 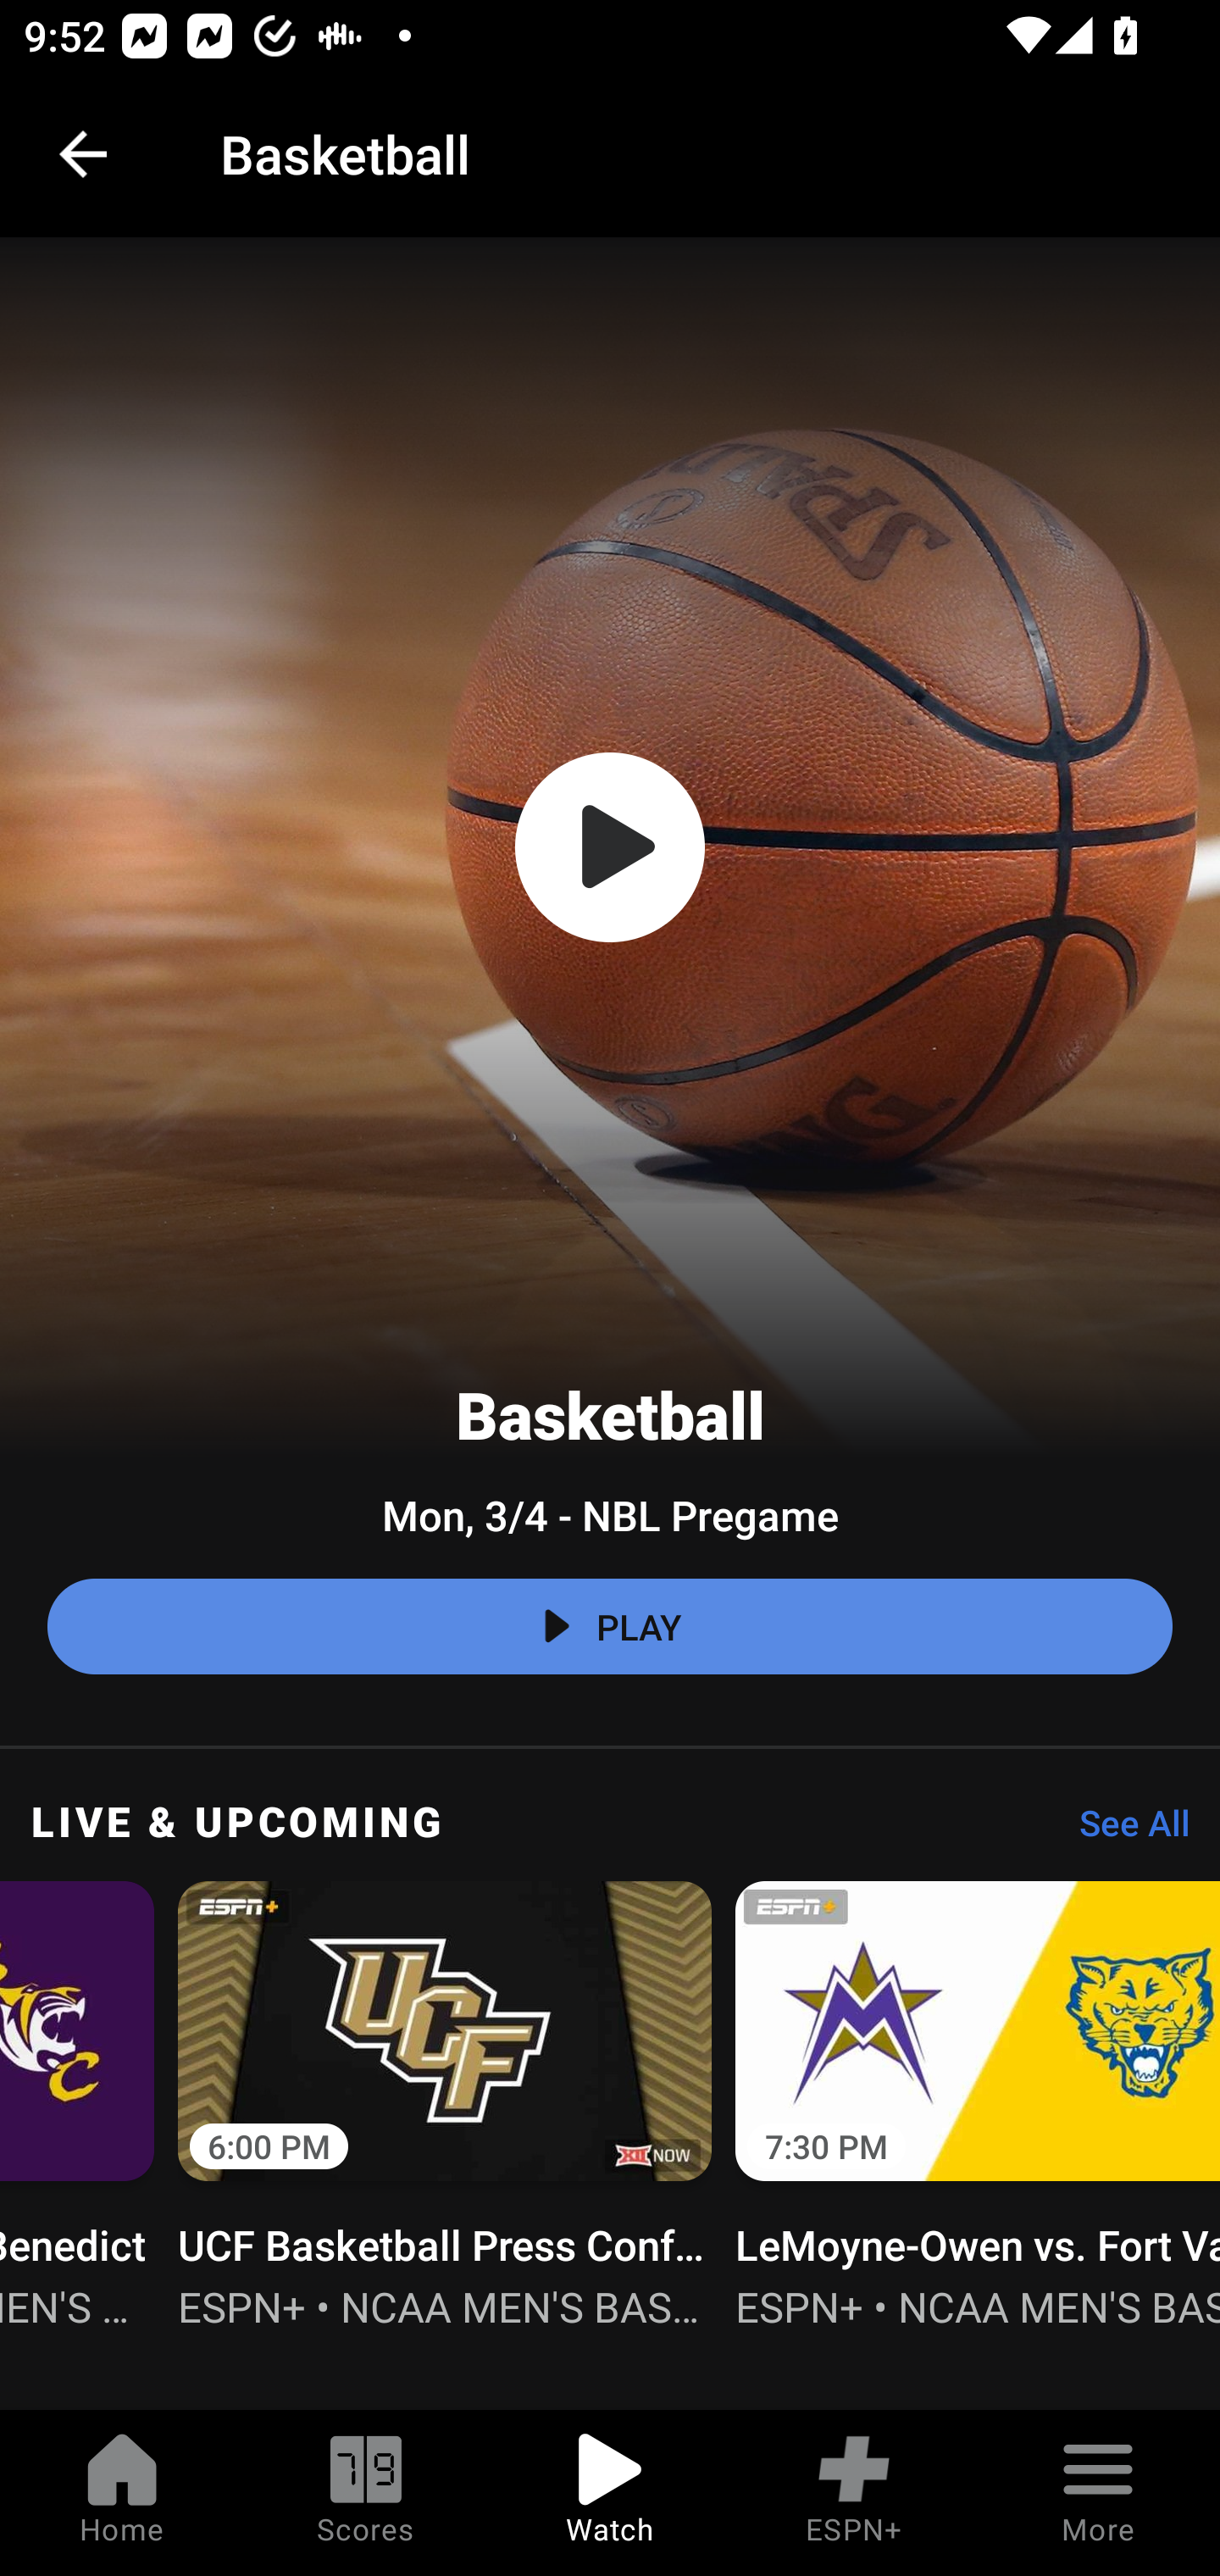 I want to click on More, so click(x=1098, y=2493).